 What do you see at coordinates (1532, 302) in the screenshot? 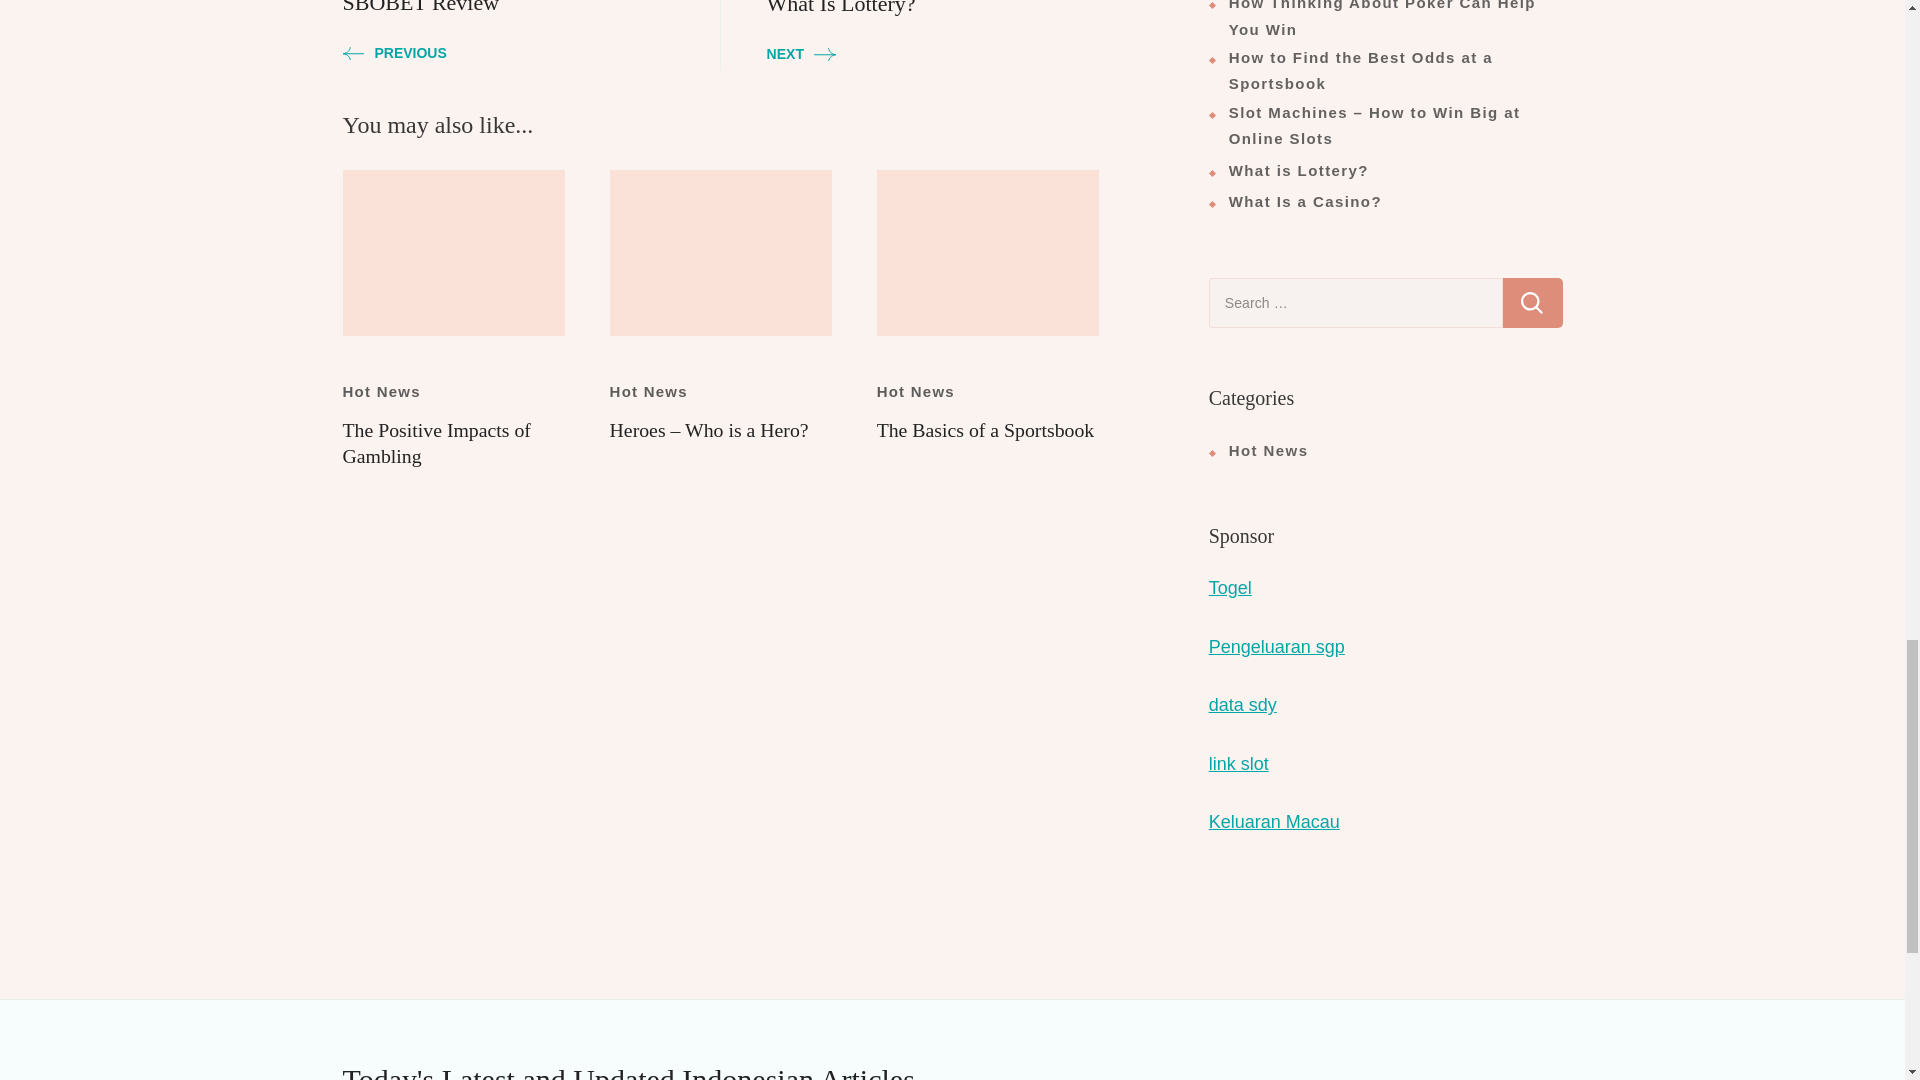
I see `Search` at bounding box center [1532, 302].